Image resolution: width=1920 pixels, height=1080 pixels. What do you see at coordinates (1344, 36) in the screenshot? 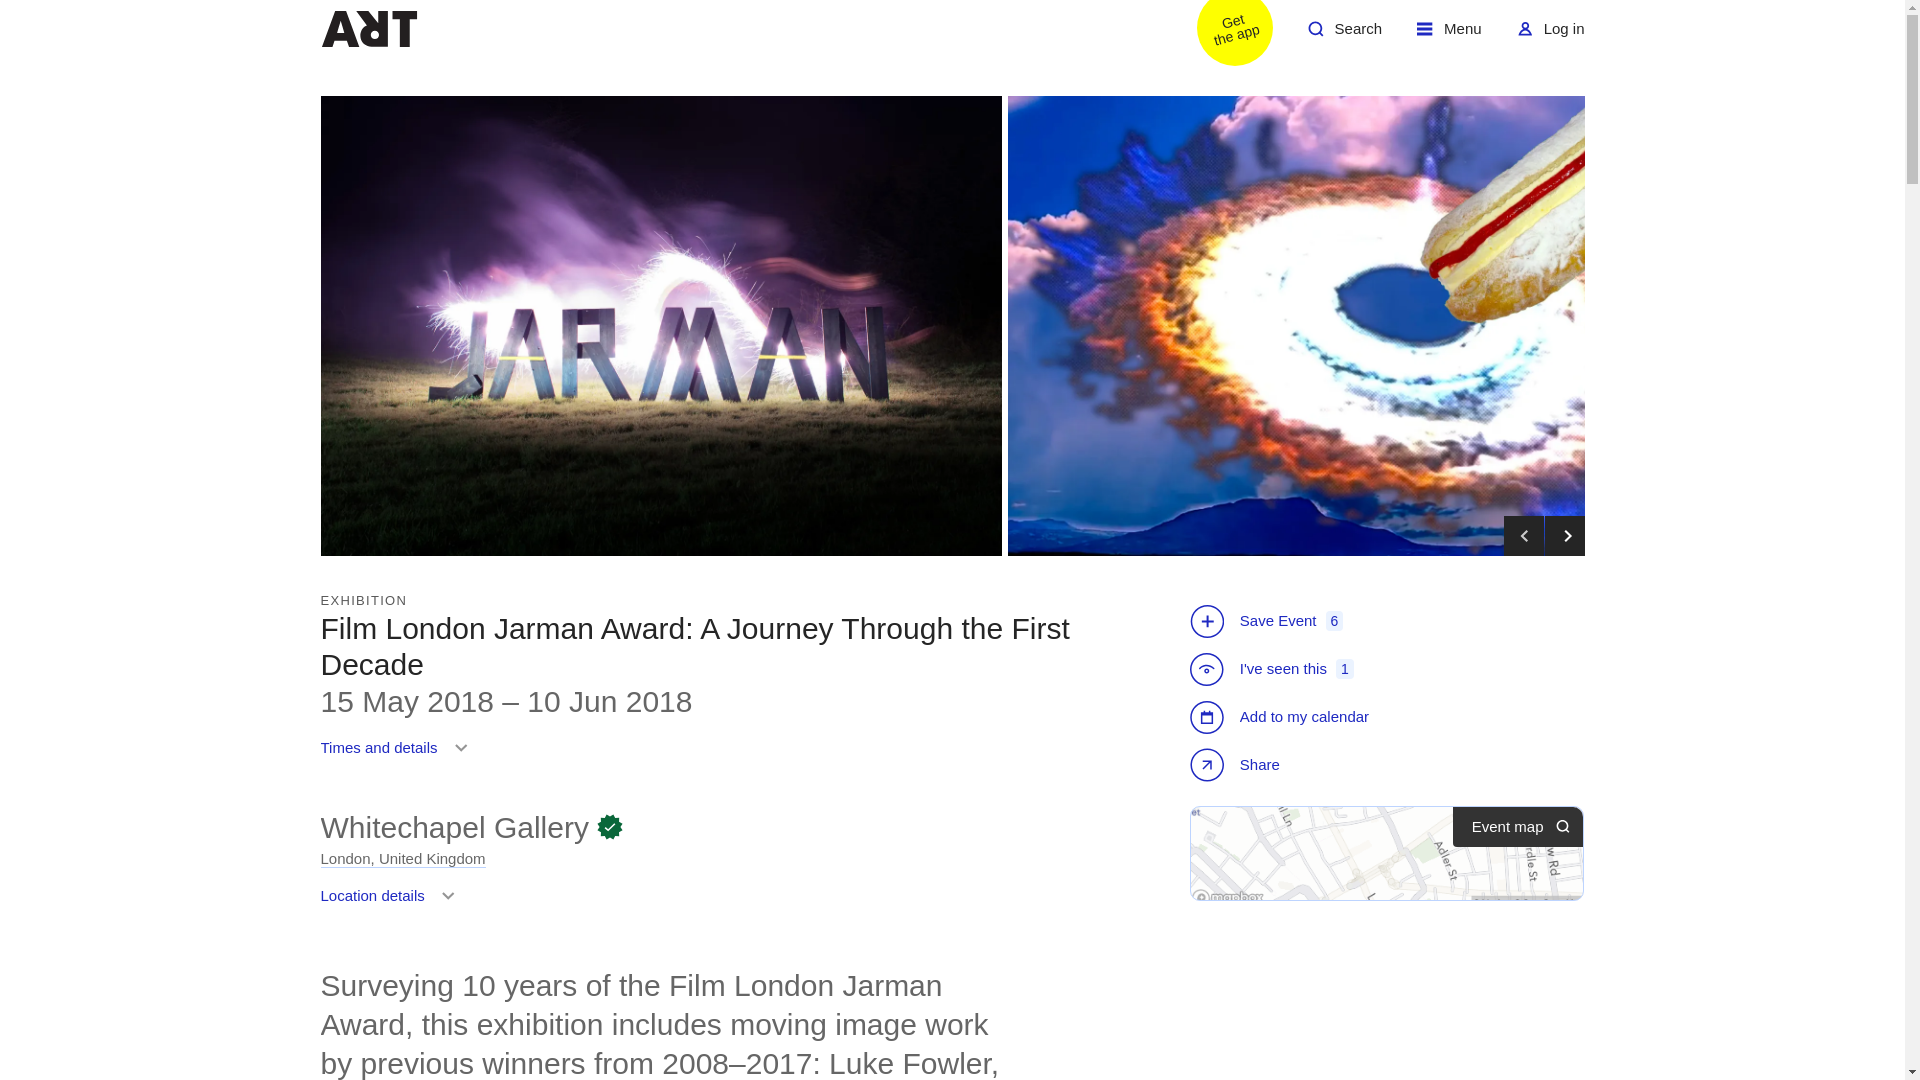
I see `Welcome to ArtRabbit` at bounding box center [1344, 36].